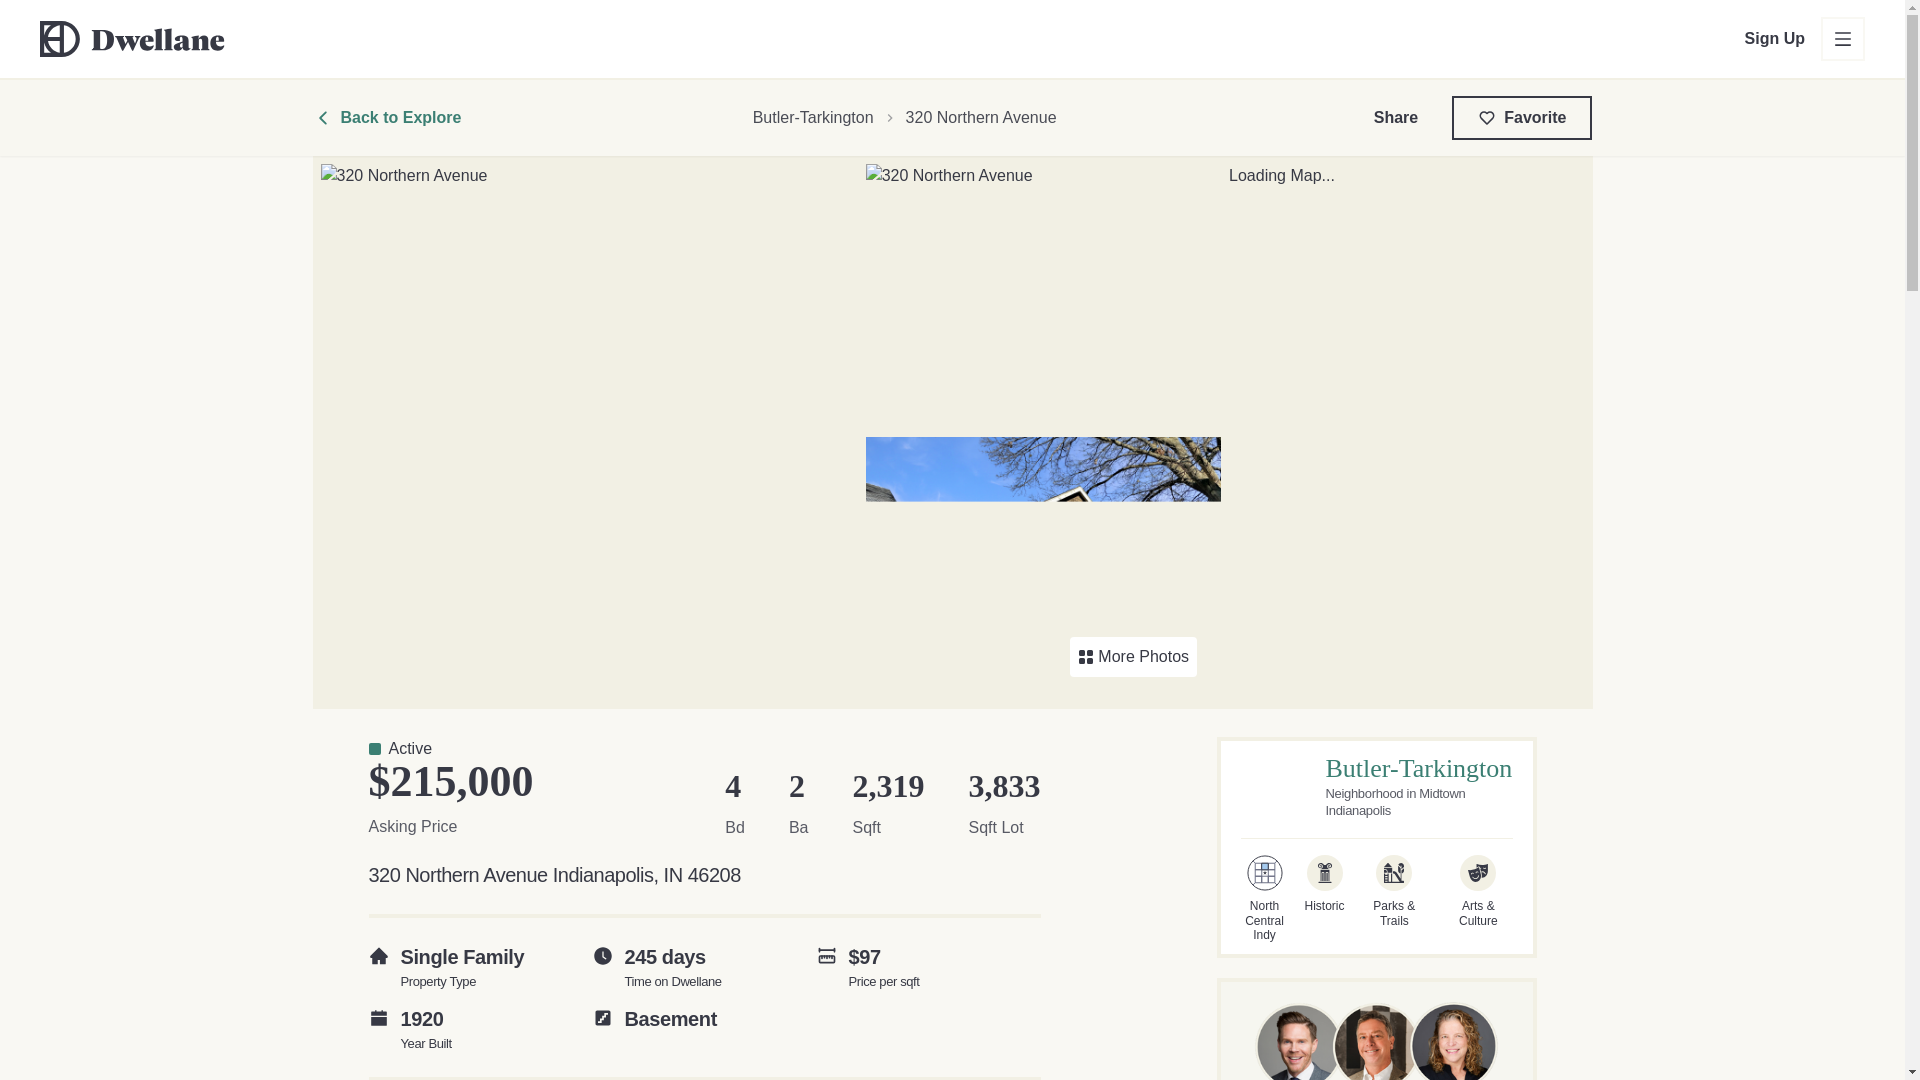 The width and height of the screenshot is (1920, 1080). What do you see at coordinates (812, 117) in the screenshot?
I see `Butler-Tarkington` at bounding box center [812, 117].